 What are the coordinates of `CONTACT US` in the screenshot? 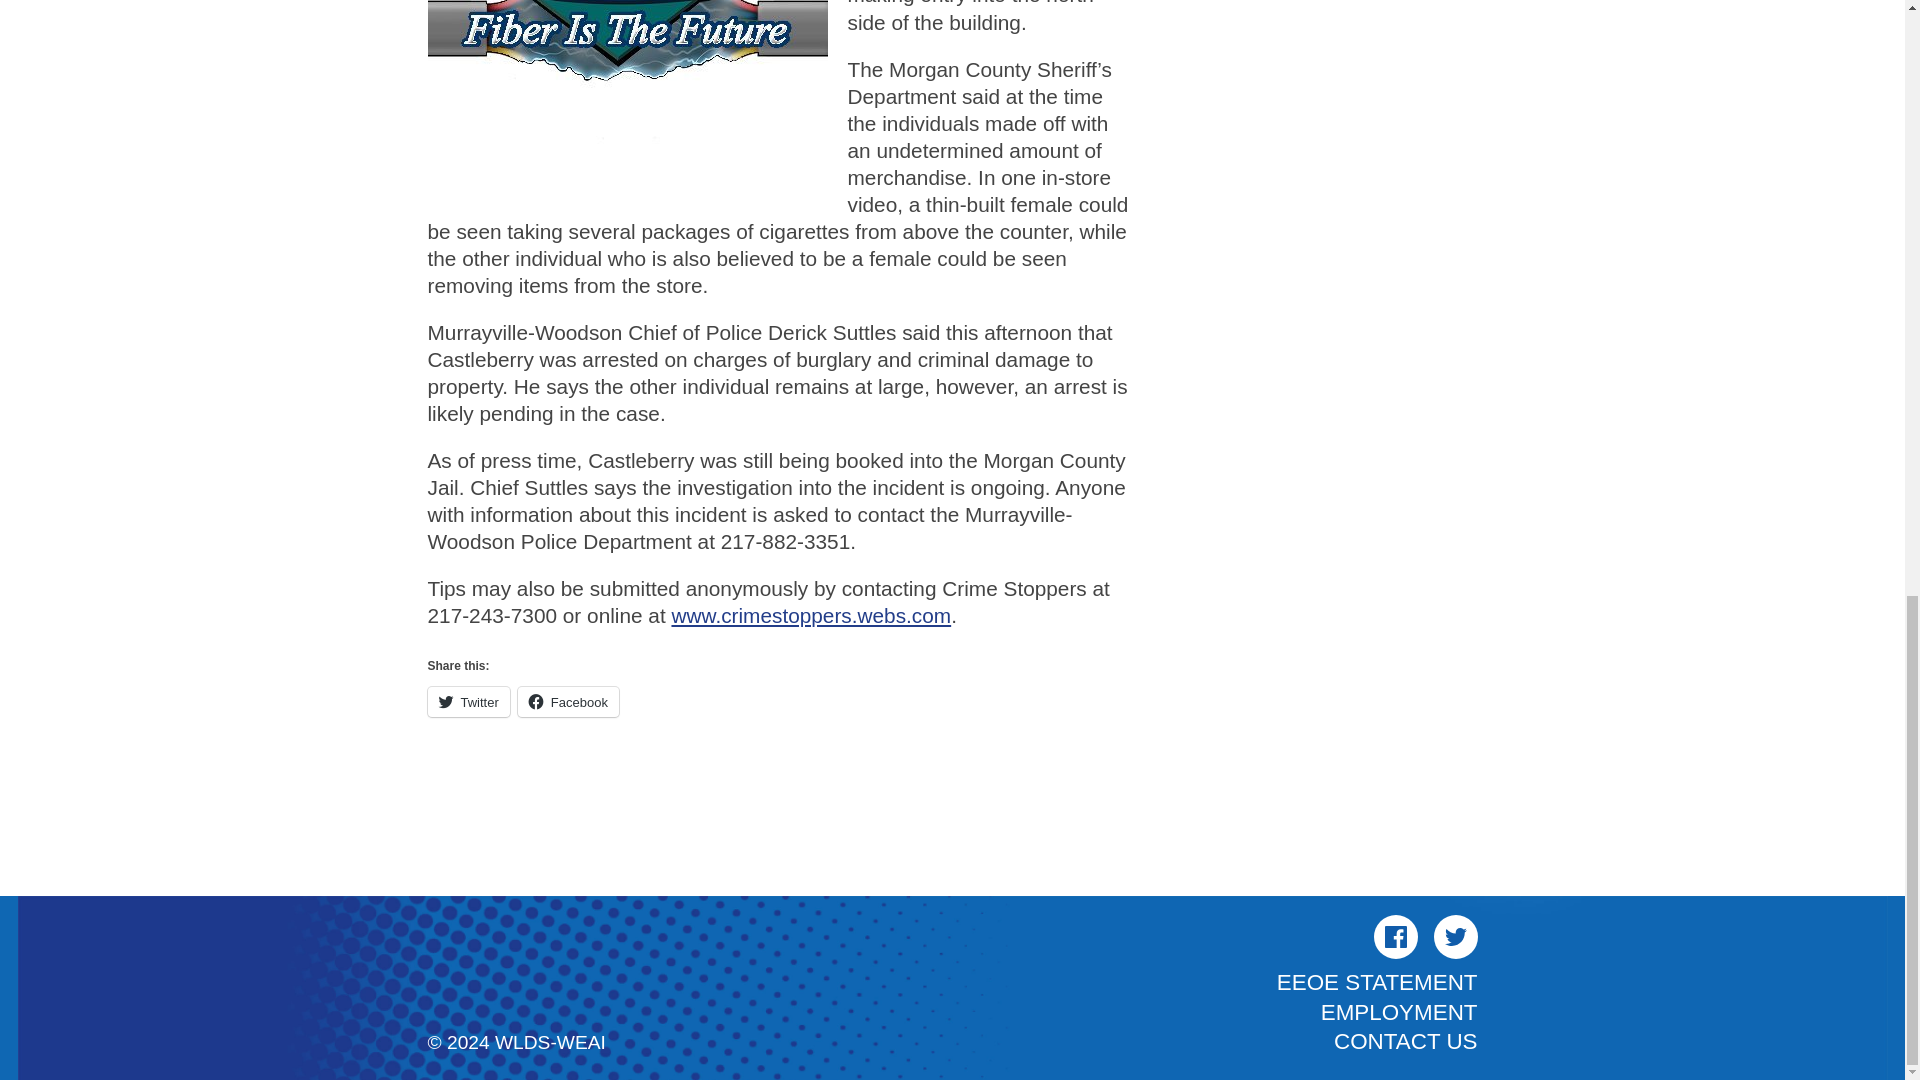 It's located at (1405, 1042).